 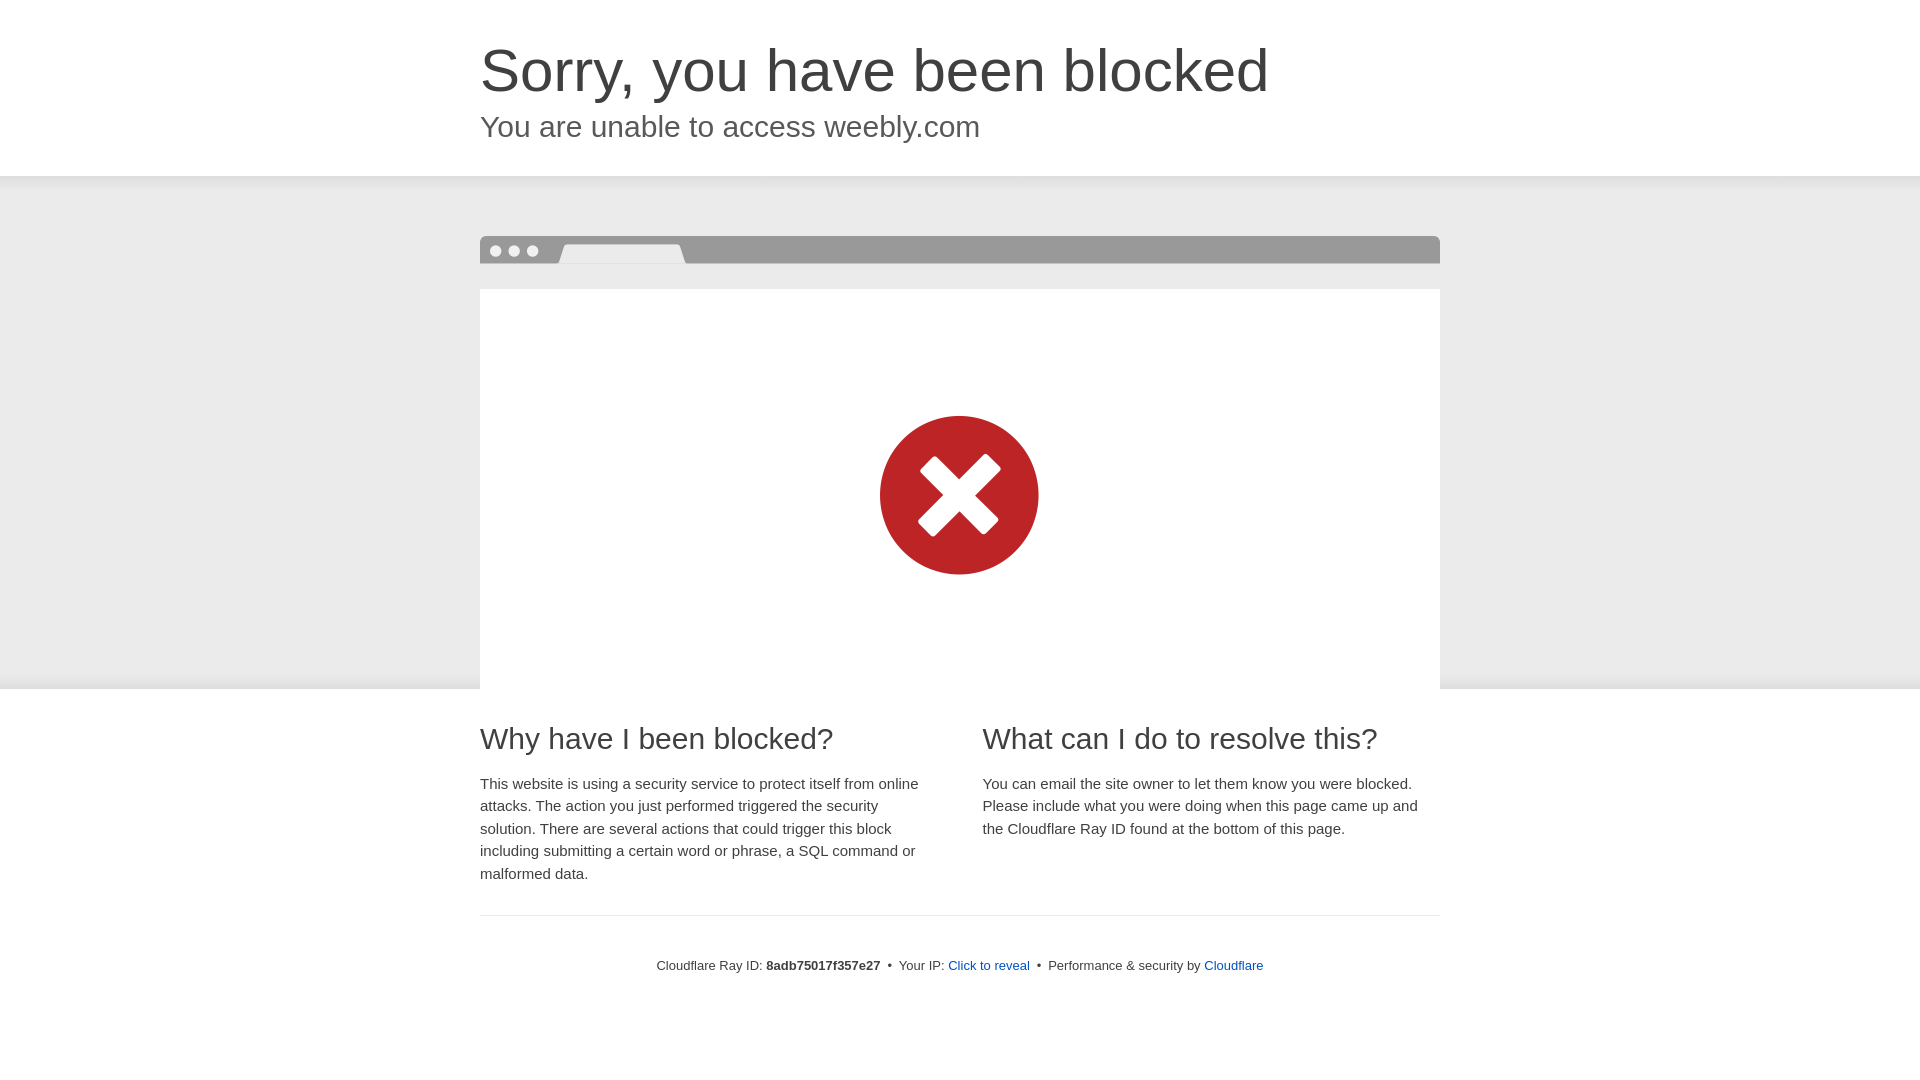 What do you see at coordinates (988, 966) in the screenshot?
I see `Click to reveal` at bounding box center [988, 966].